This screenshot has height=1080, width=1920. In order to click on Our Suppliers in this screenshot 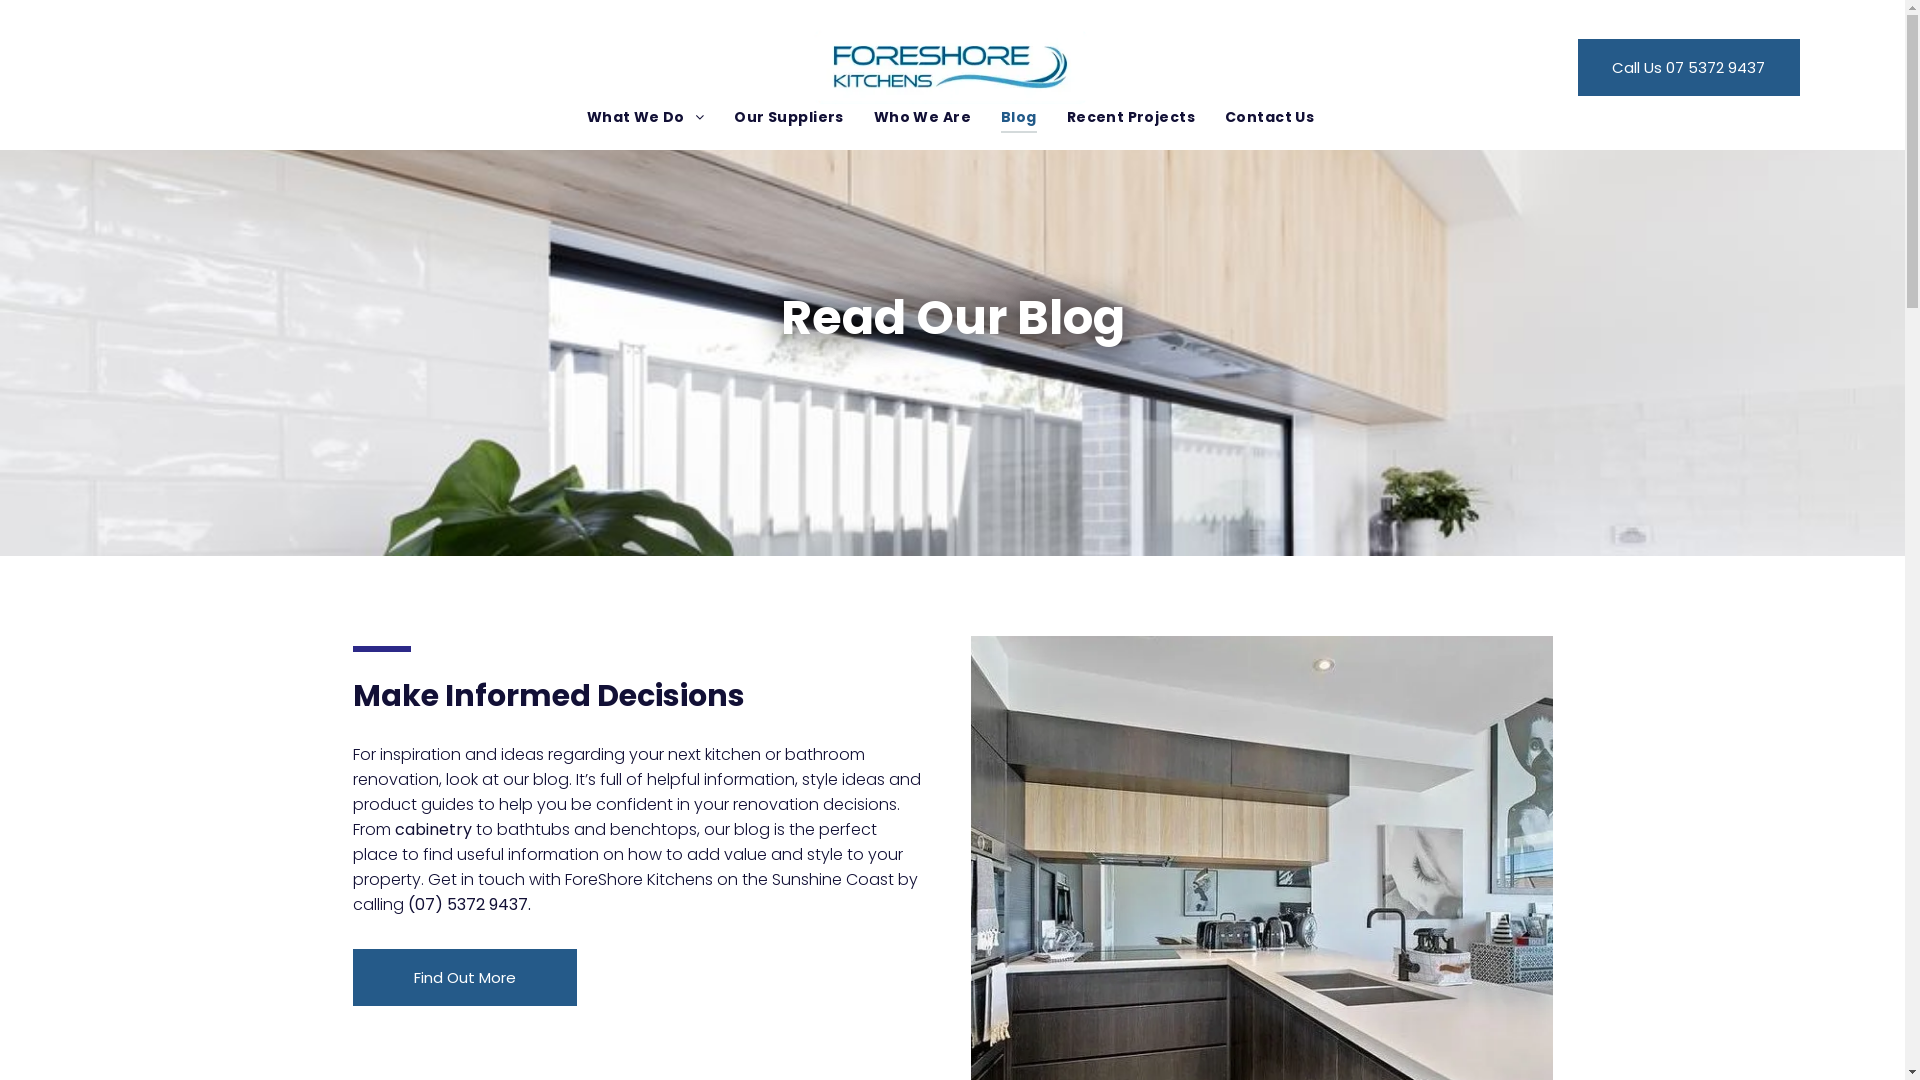, I will do `click(788, 118)`.